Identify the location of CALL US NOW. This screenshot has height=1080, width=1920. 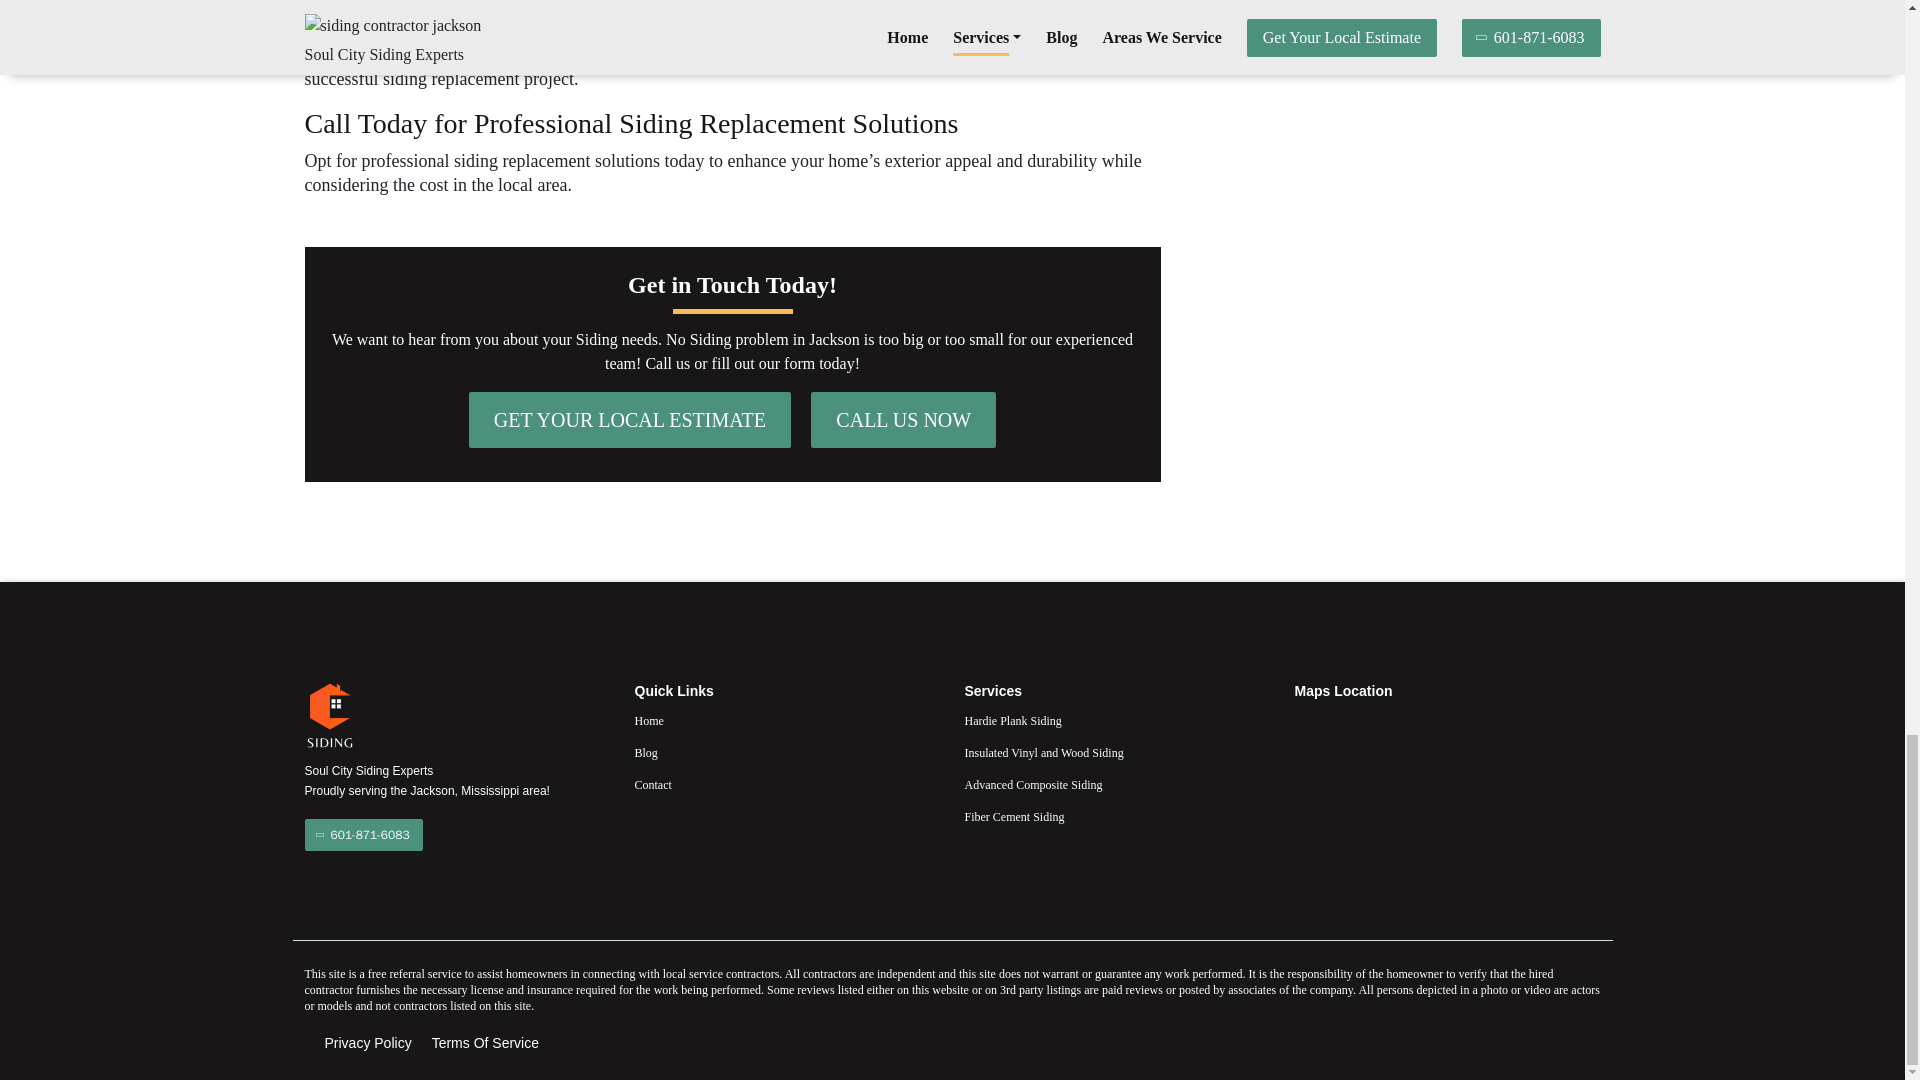
(903, 420).